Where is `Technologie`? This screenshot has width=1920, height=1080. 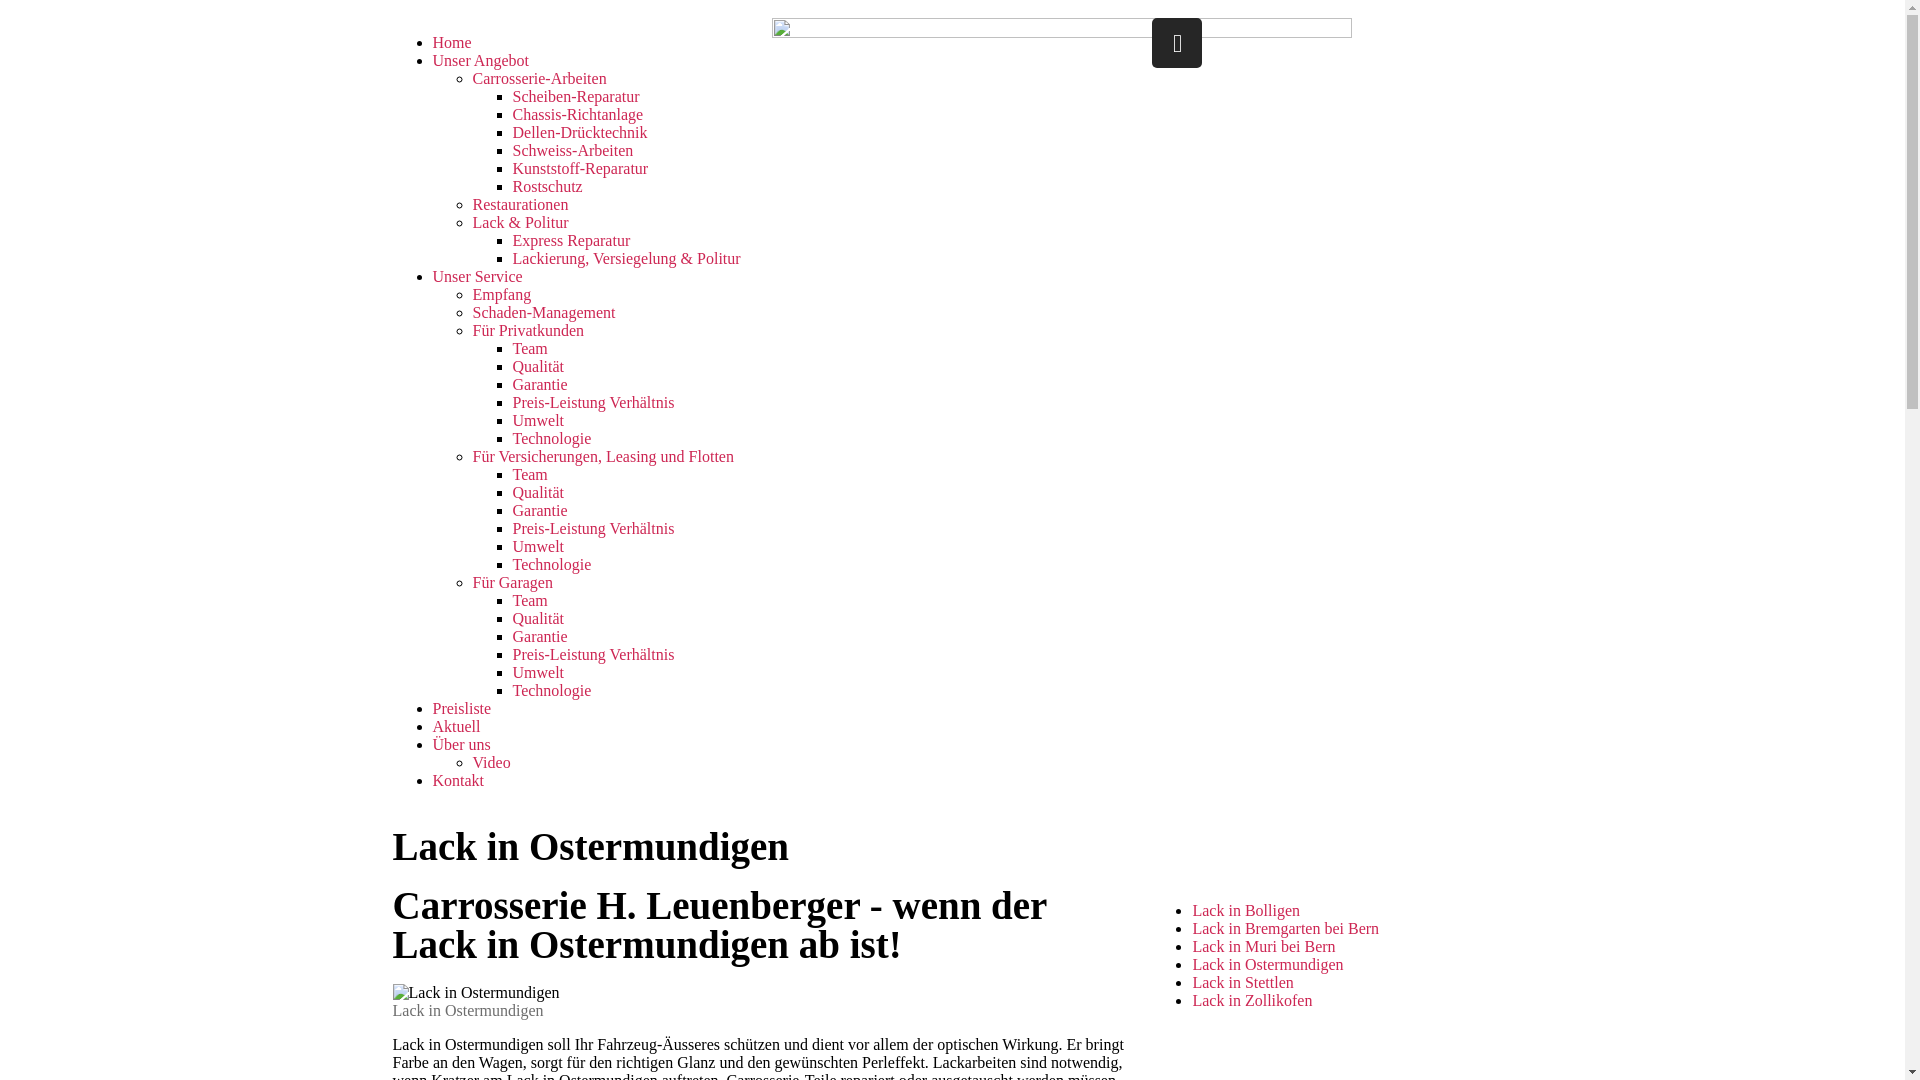 Technologie is located at coordinates (552, 690).